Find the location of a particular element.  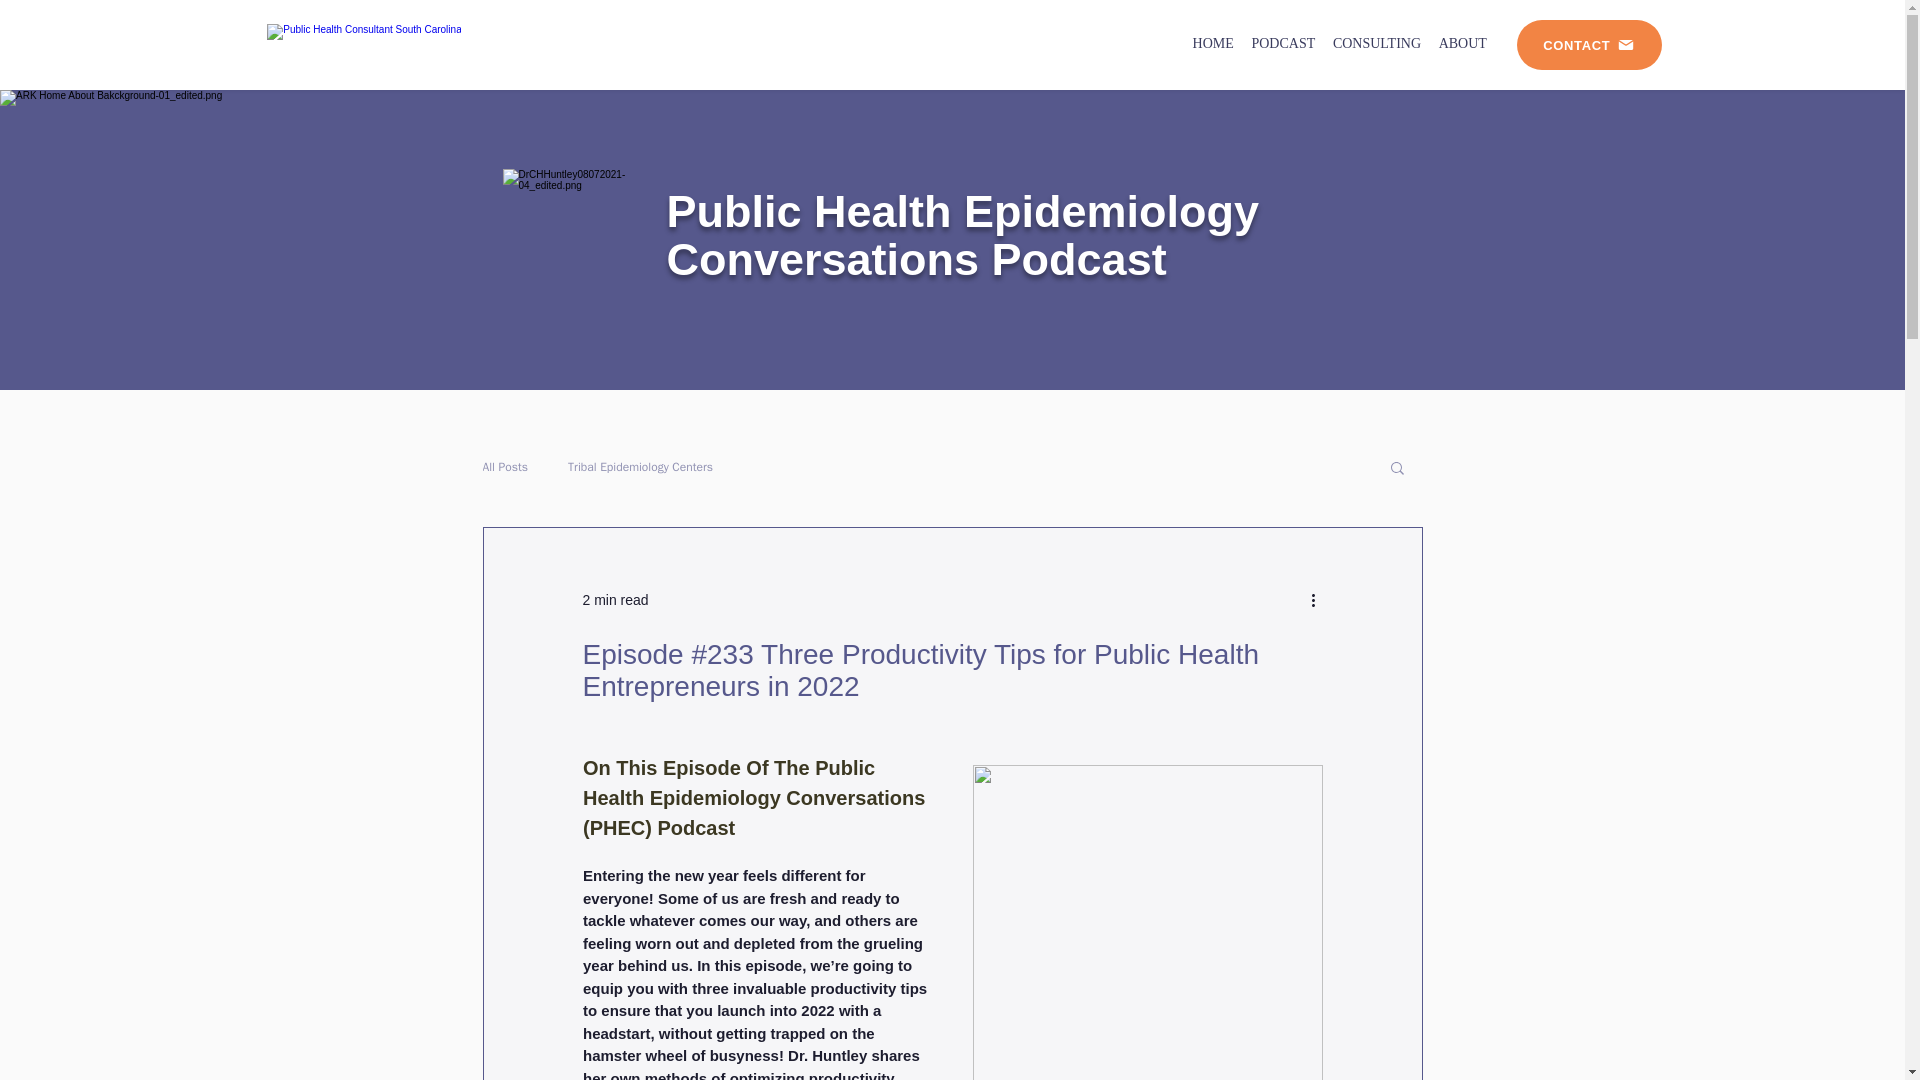

All Posts is located at coordinates (1462, 43).